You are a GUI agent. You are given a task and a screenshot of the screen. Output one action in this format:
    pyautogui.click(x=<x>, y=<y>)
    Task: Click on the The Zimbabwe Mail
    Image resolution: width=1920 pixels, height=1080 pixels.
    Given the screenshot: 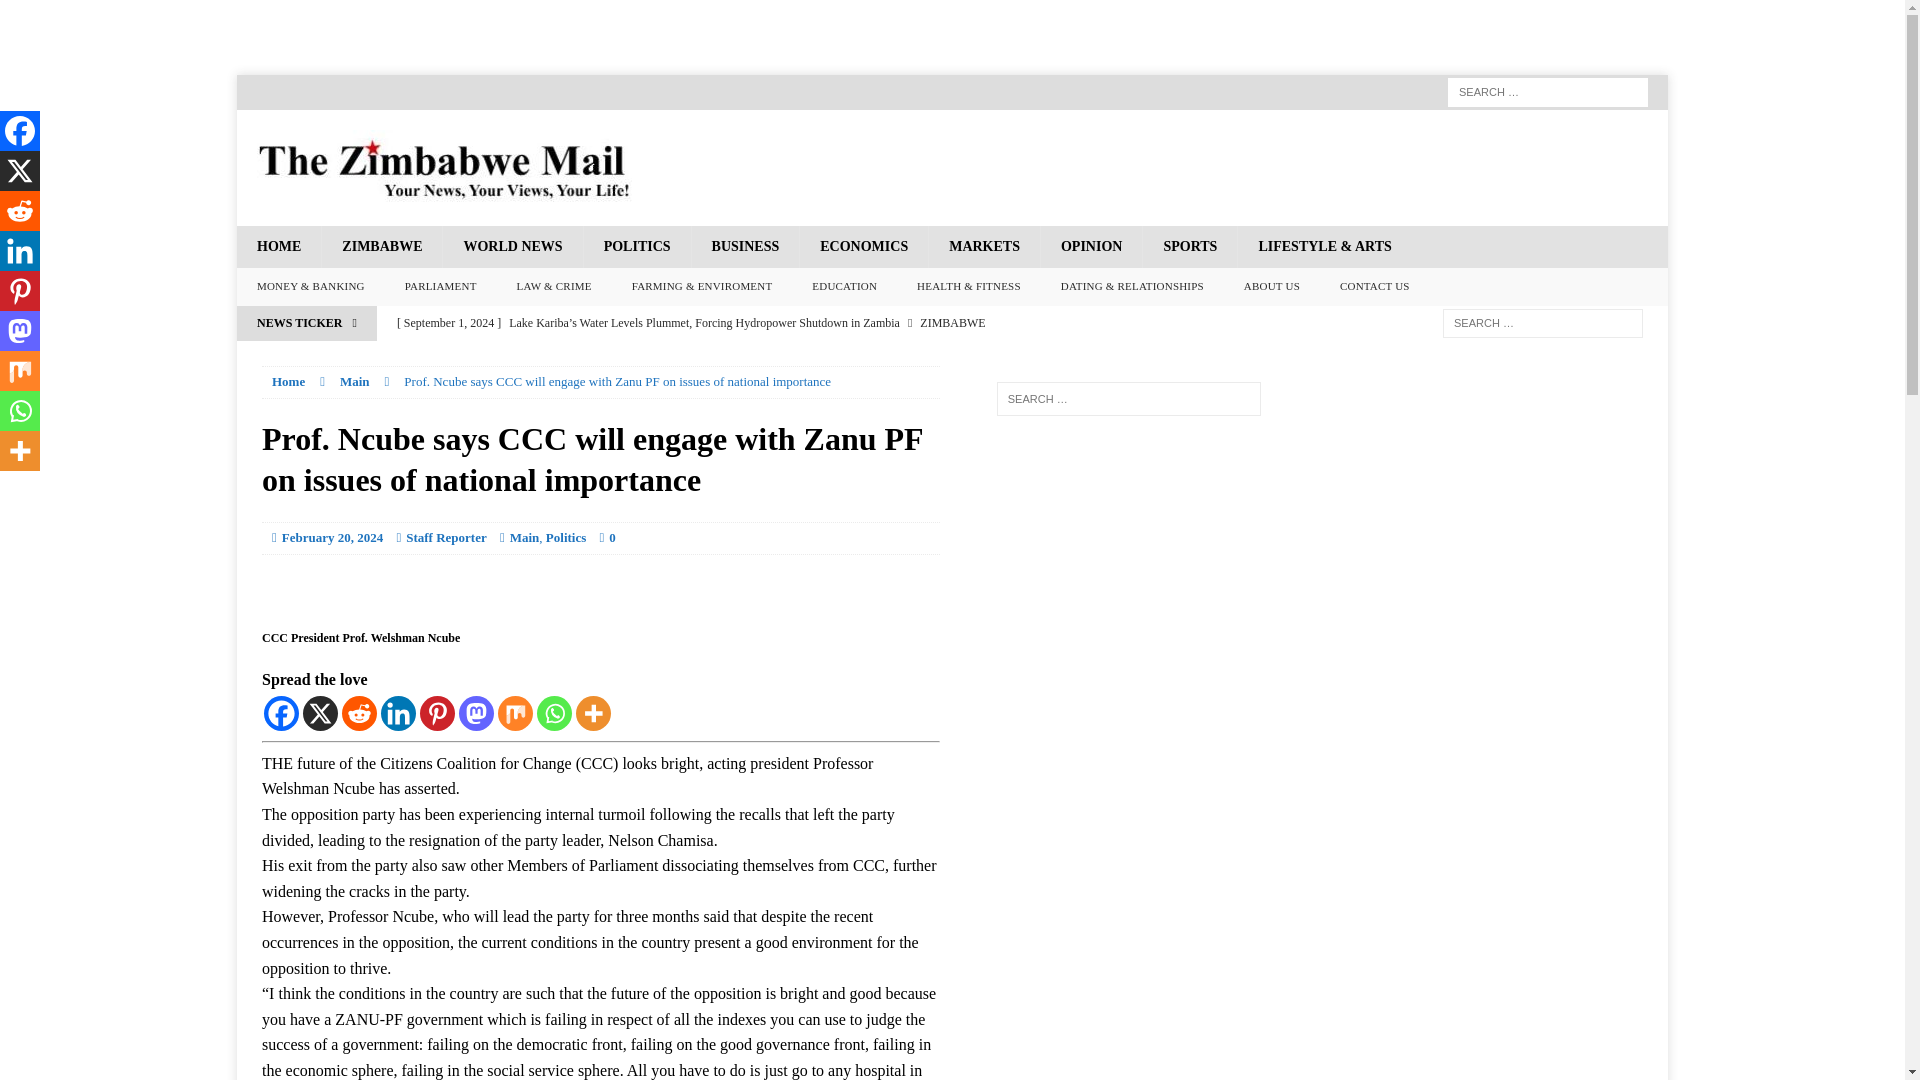 What is the action you would take?
    pyautogui.click(x=952, y=168)
    